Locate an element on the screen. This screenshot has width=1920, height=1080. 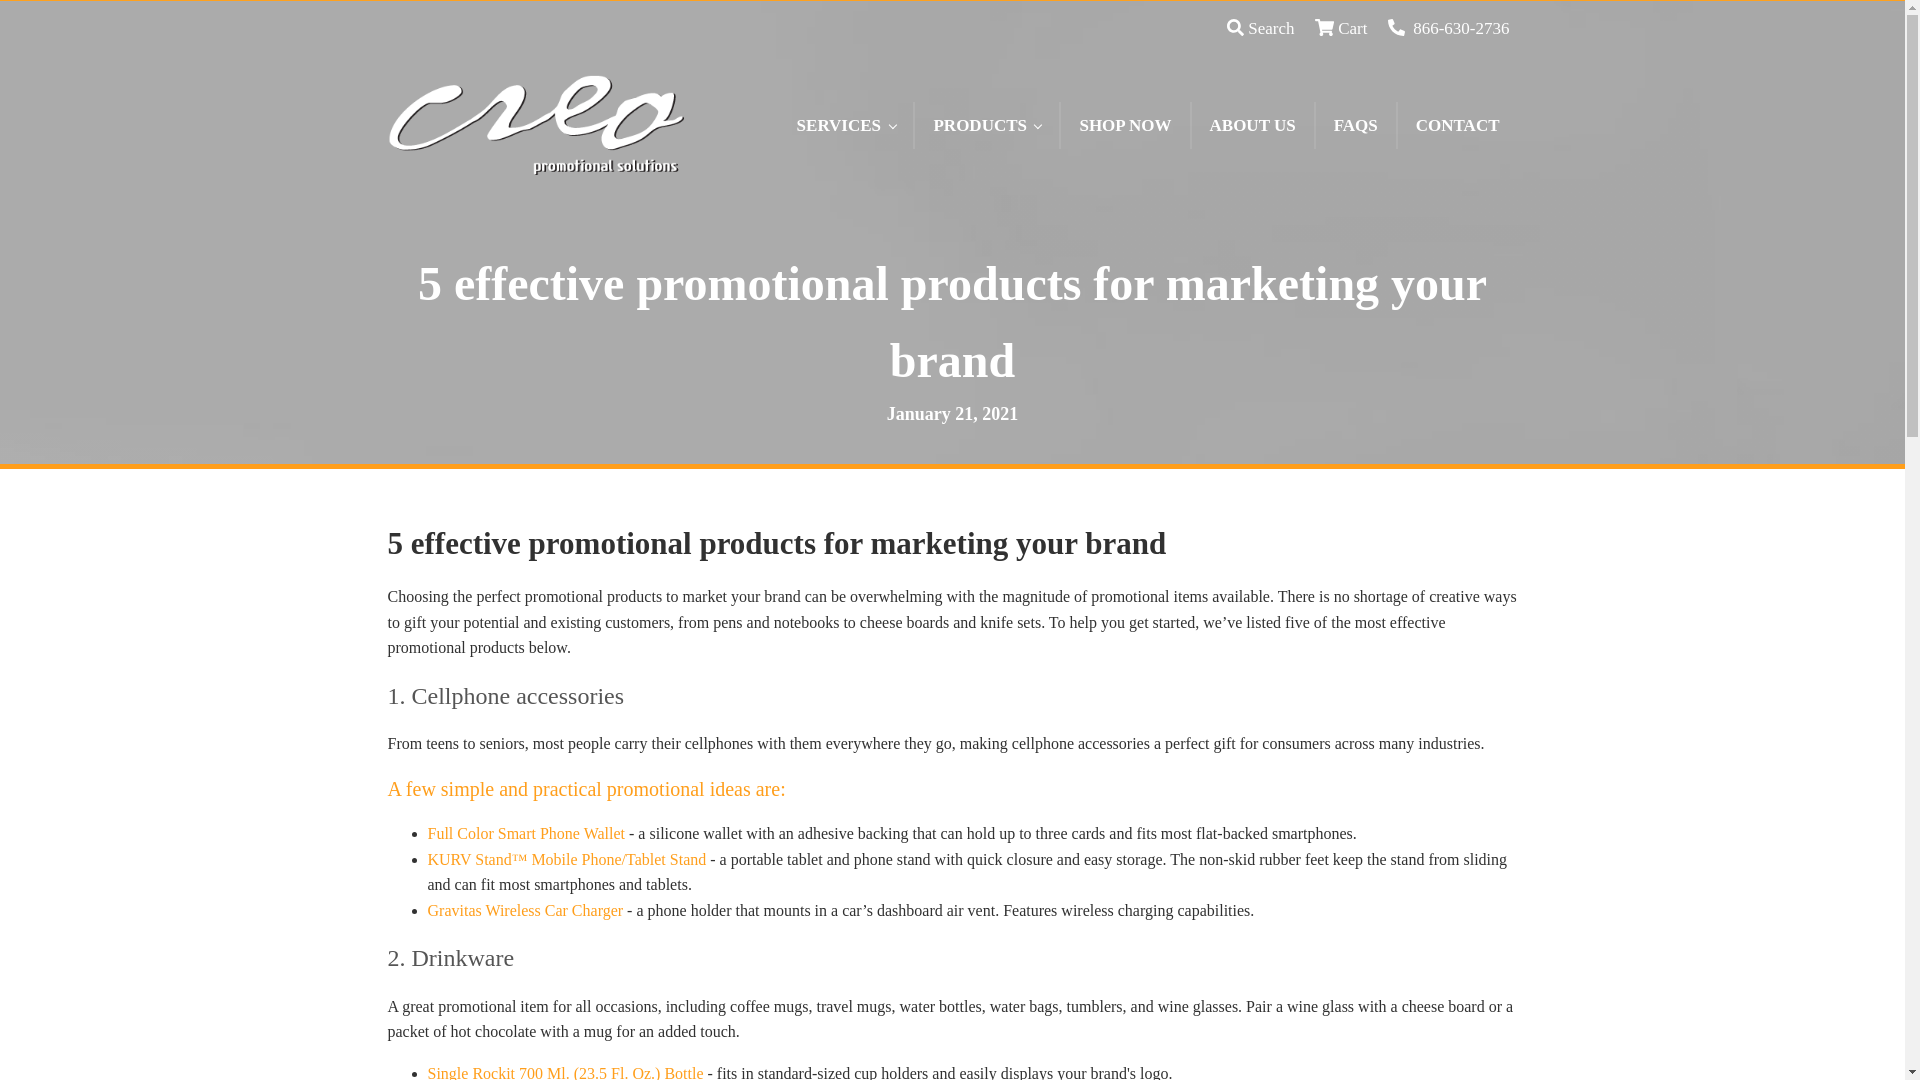
SERVICES is located at coordinates (846, 125).